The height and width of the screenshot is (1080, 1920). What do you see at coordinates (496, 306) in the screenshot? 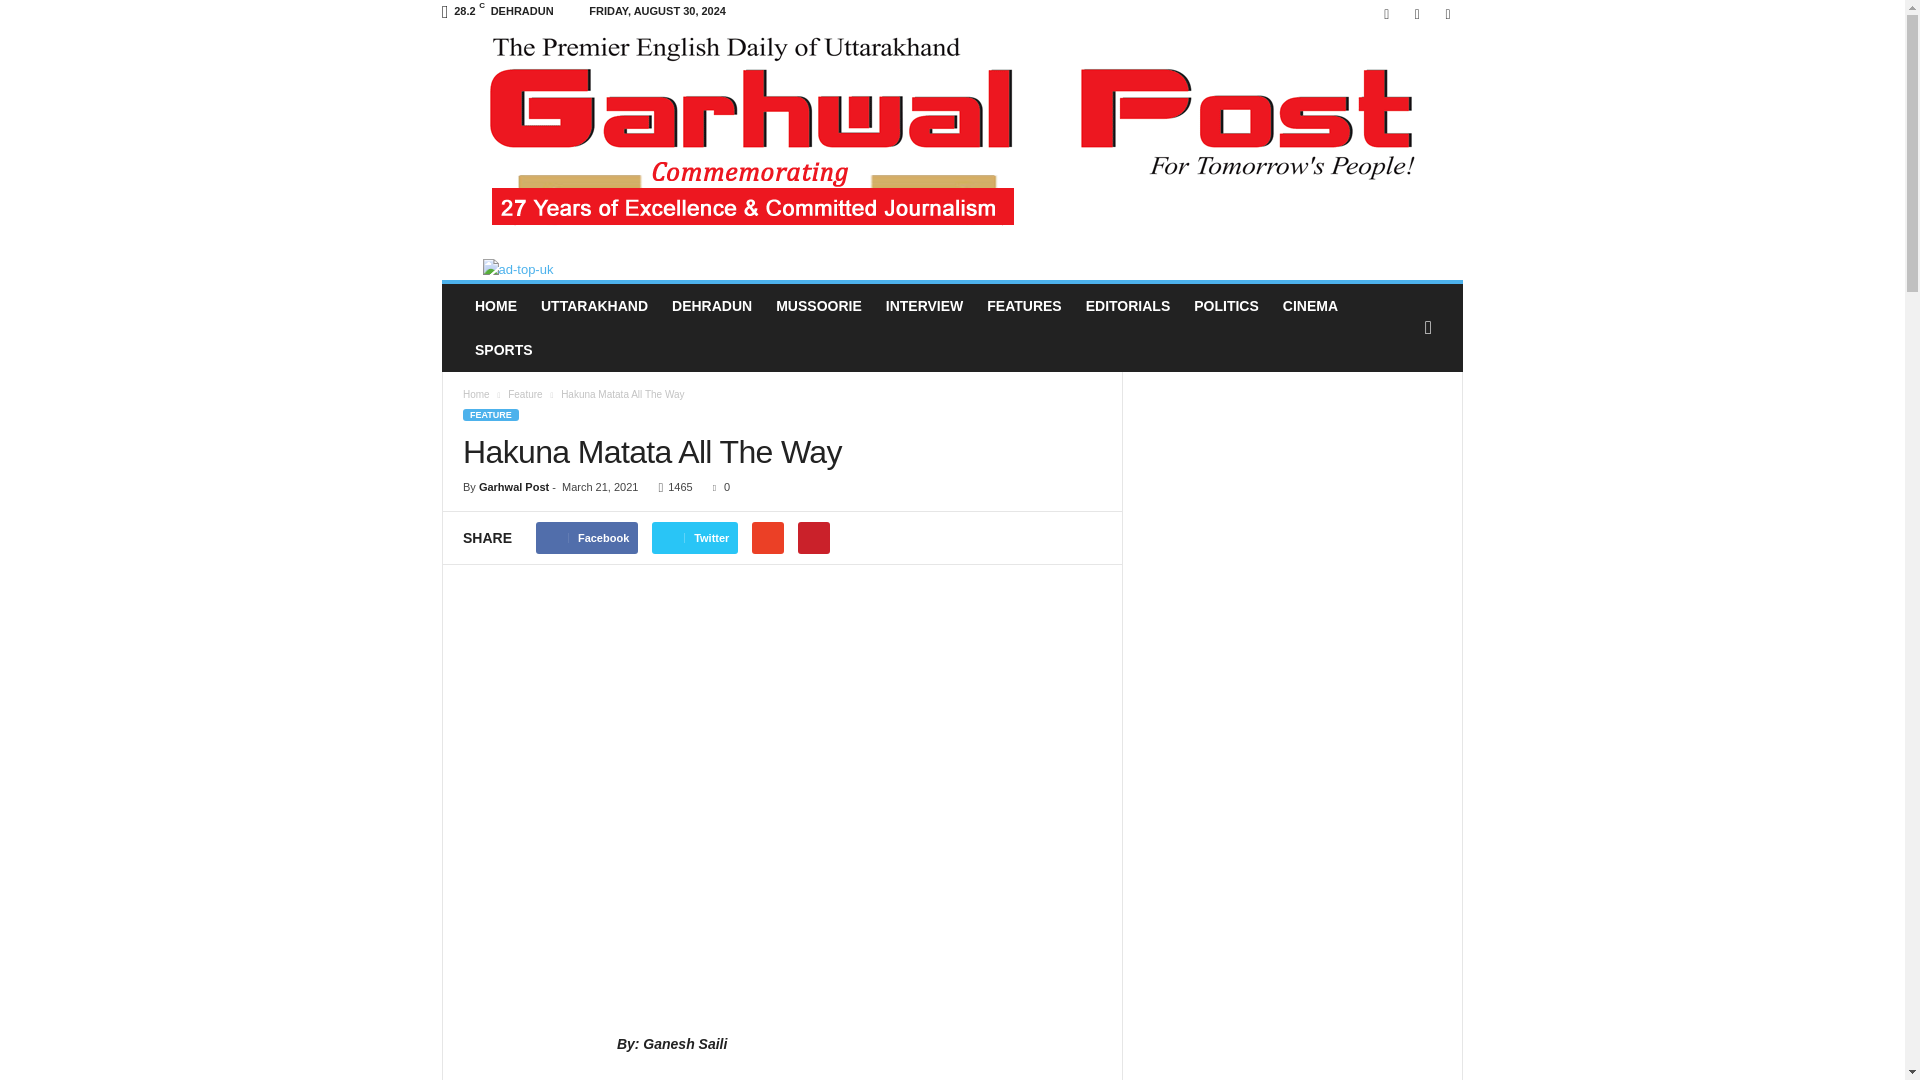
I see `HOME` at bounding box center [496, 306].